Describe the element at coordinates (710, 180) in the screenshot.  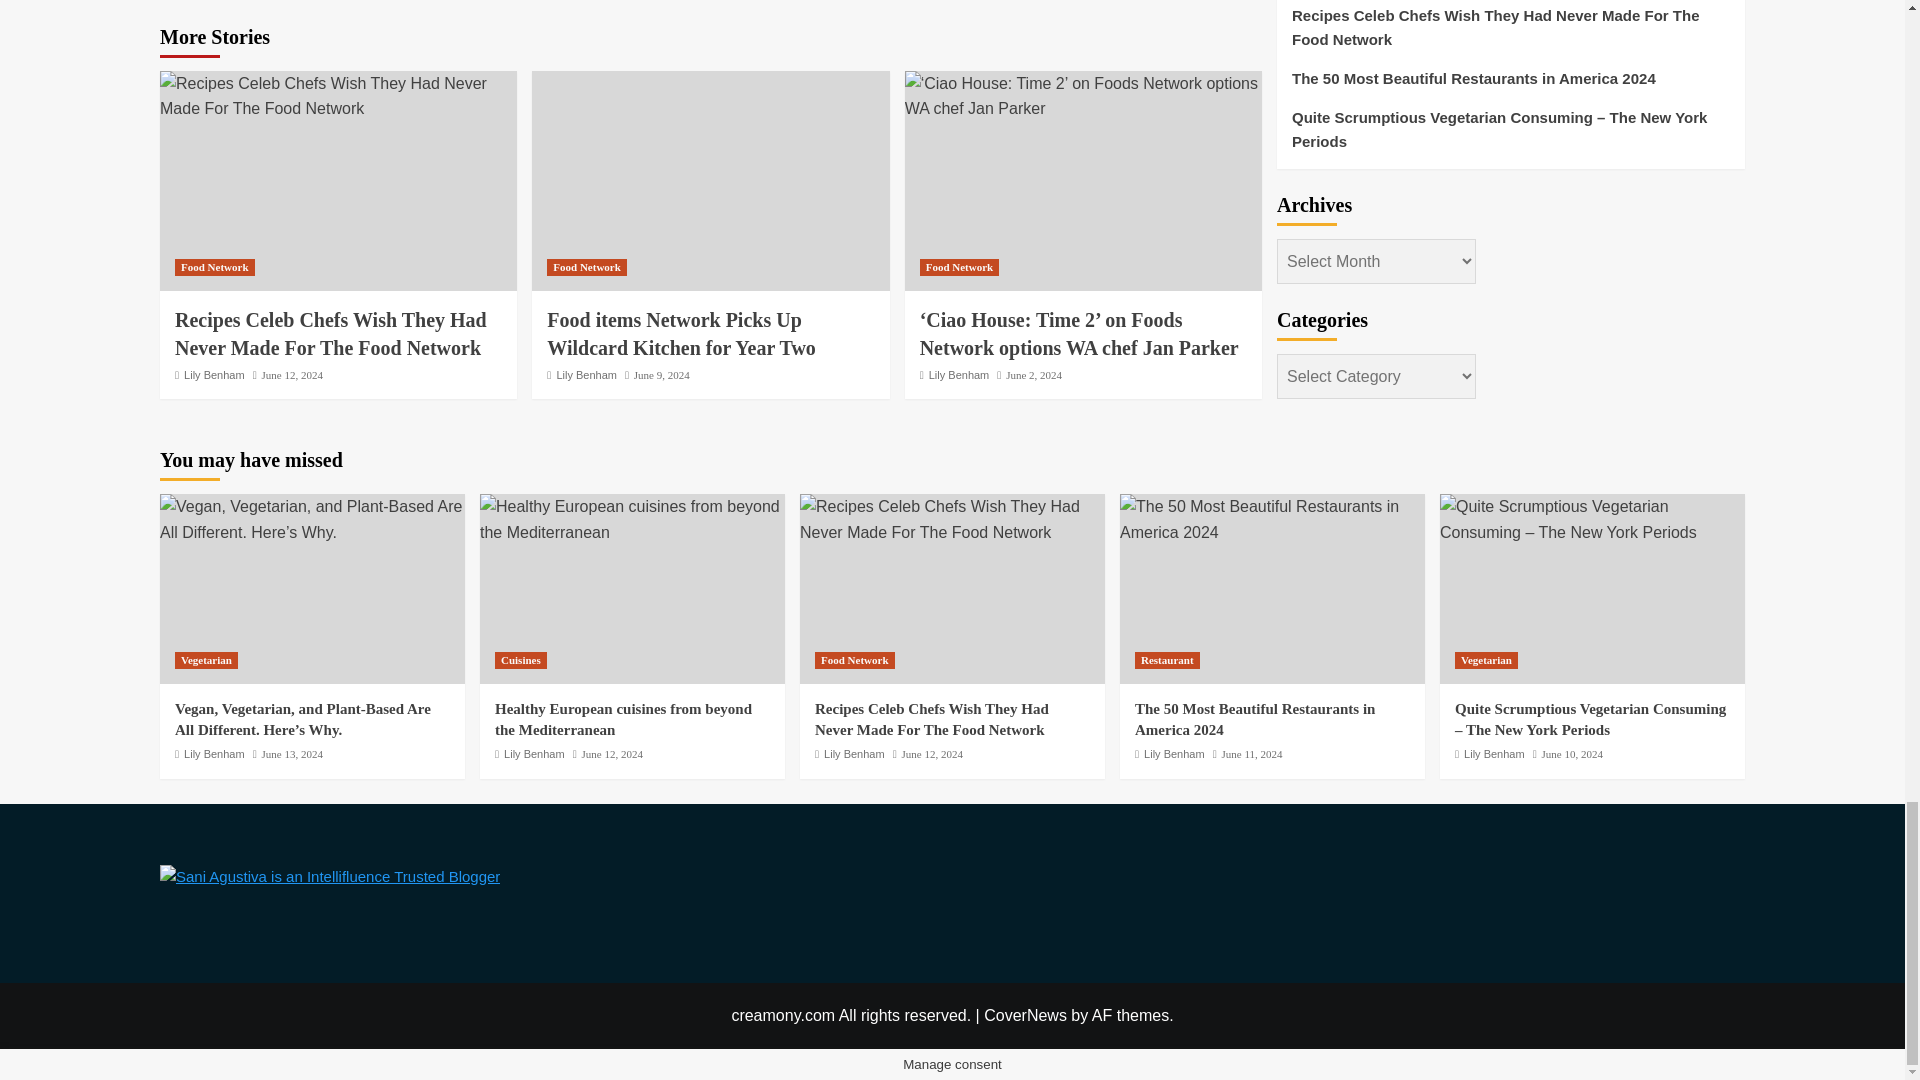
I see `Food items Network Picks Up Wildcard Kitchen for Year Two` at that location.